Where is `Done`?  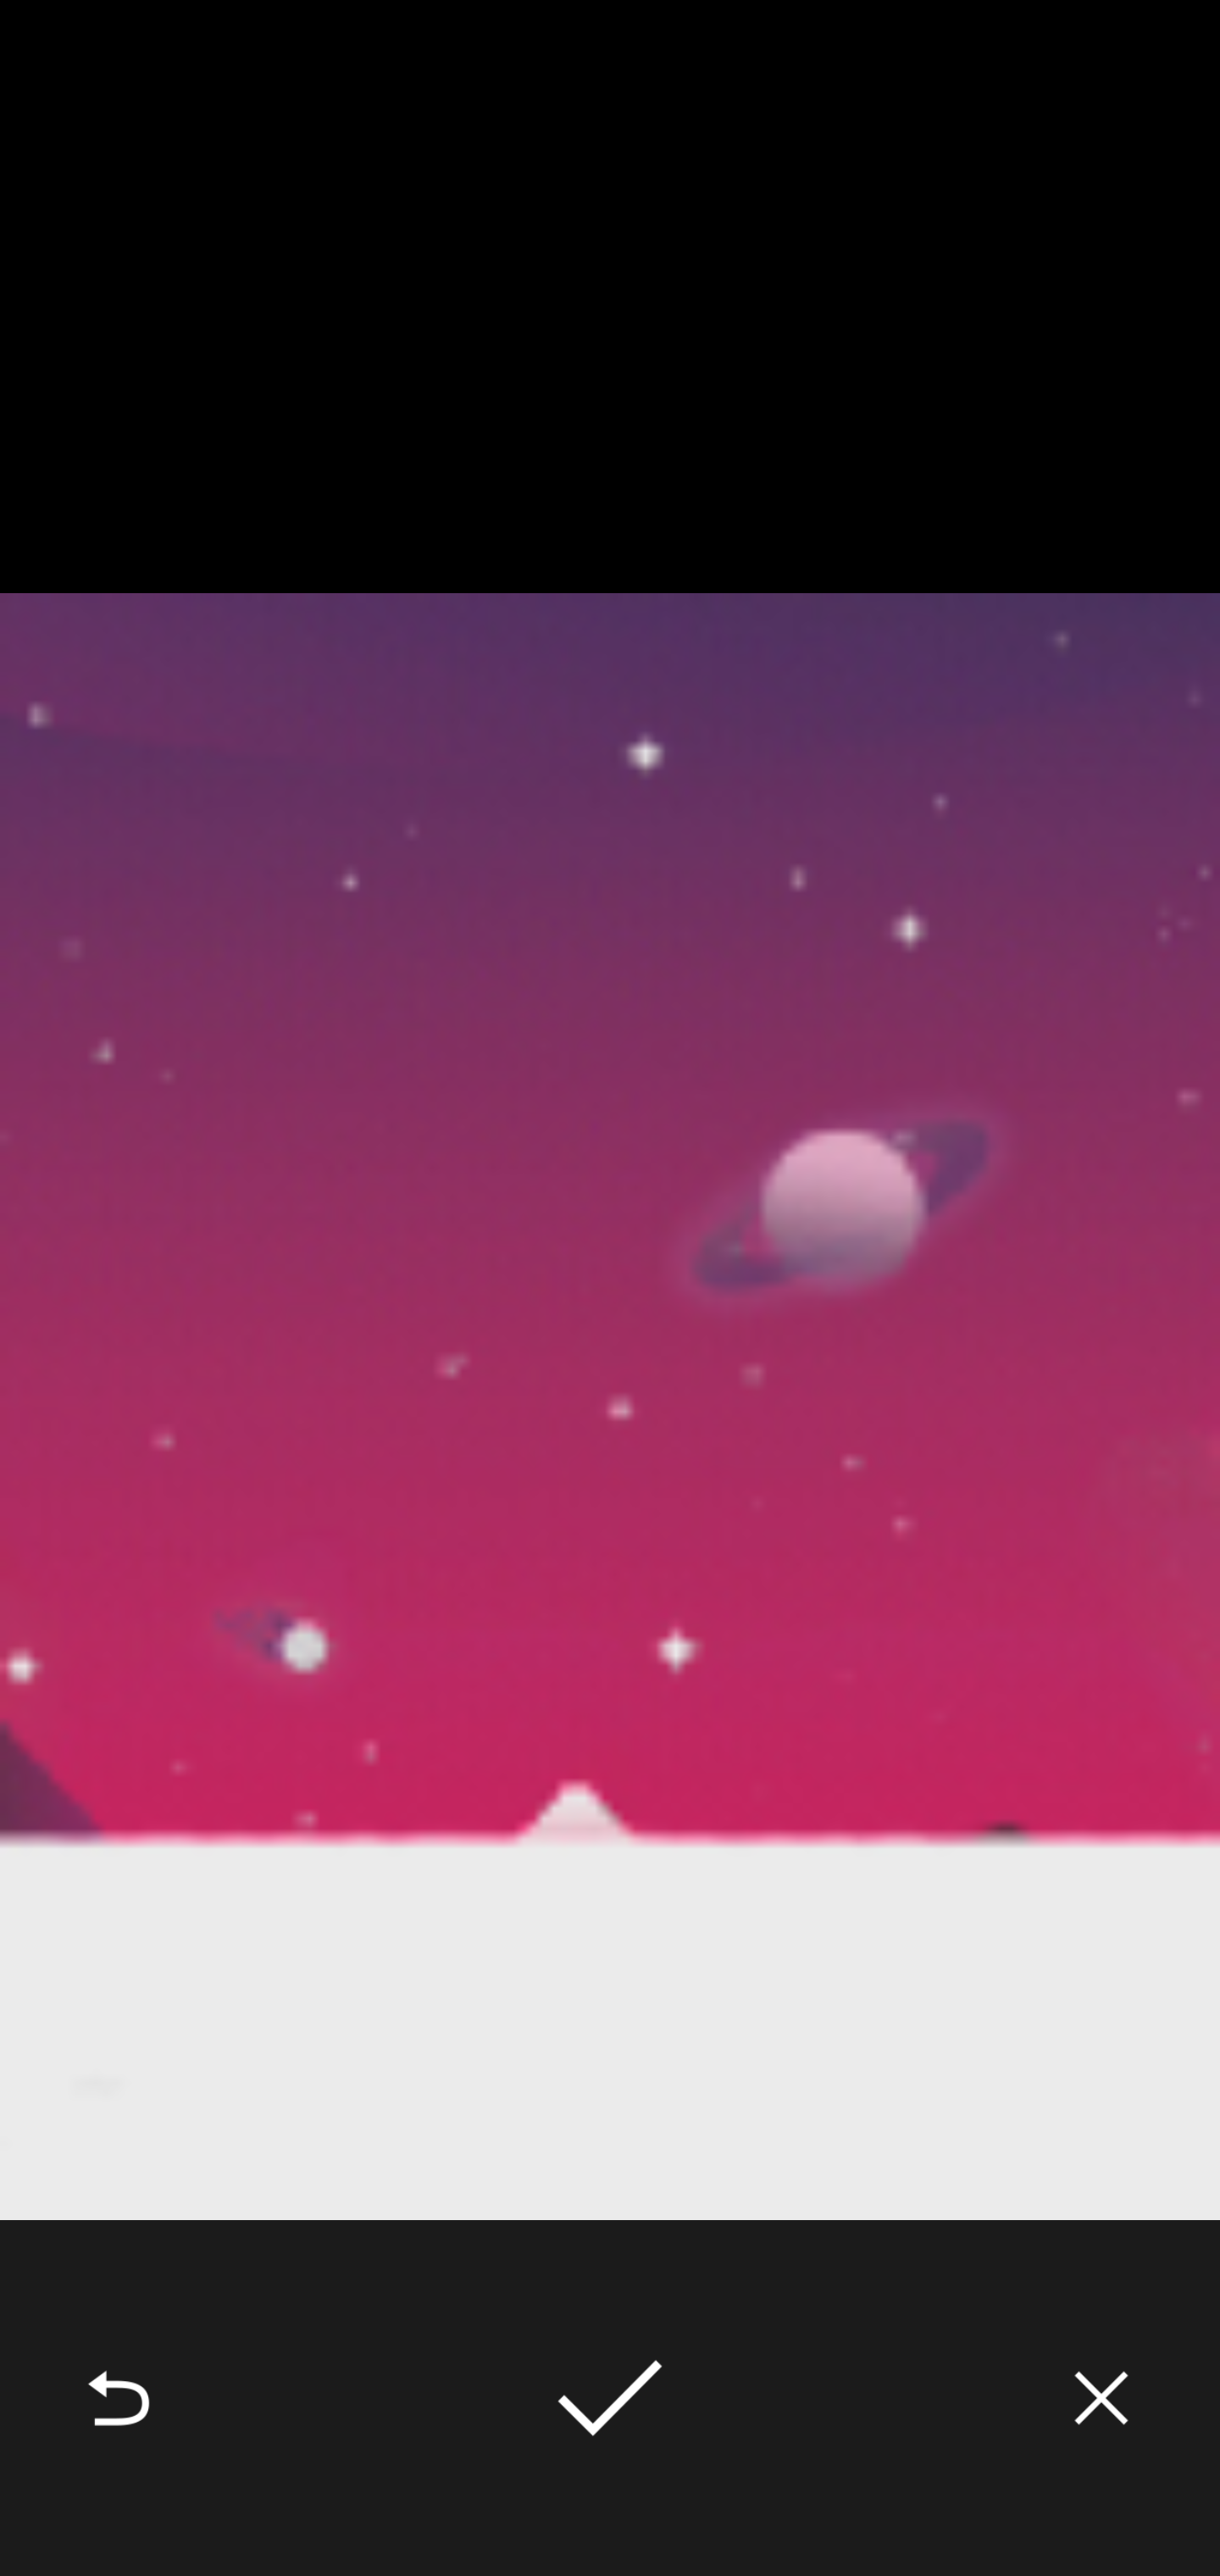 Done is located at coordinates (610, 2398).